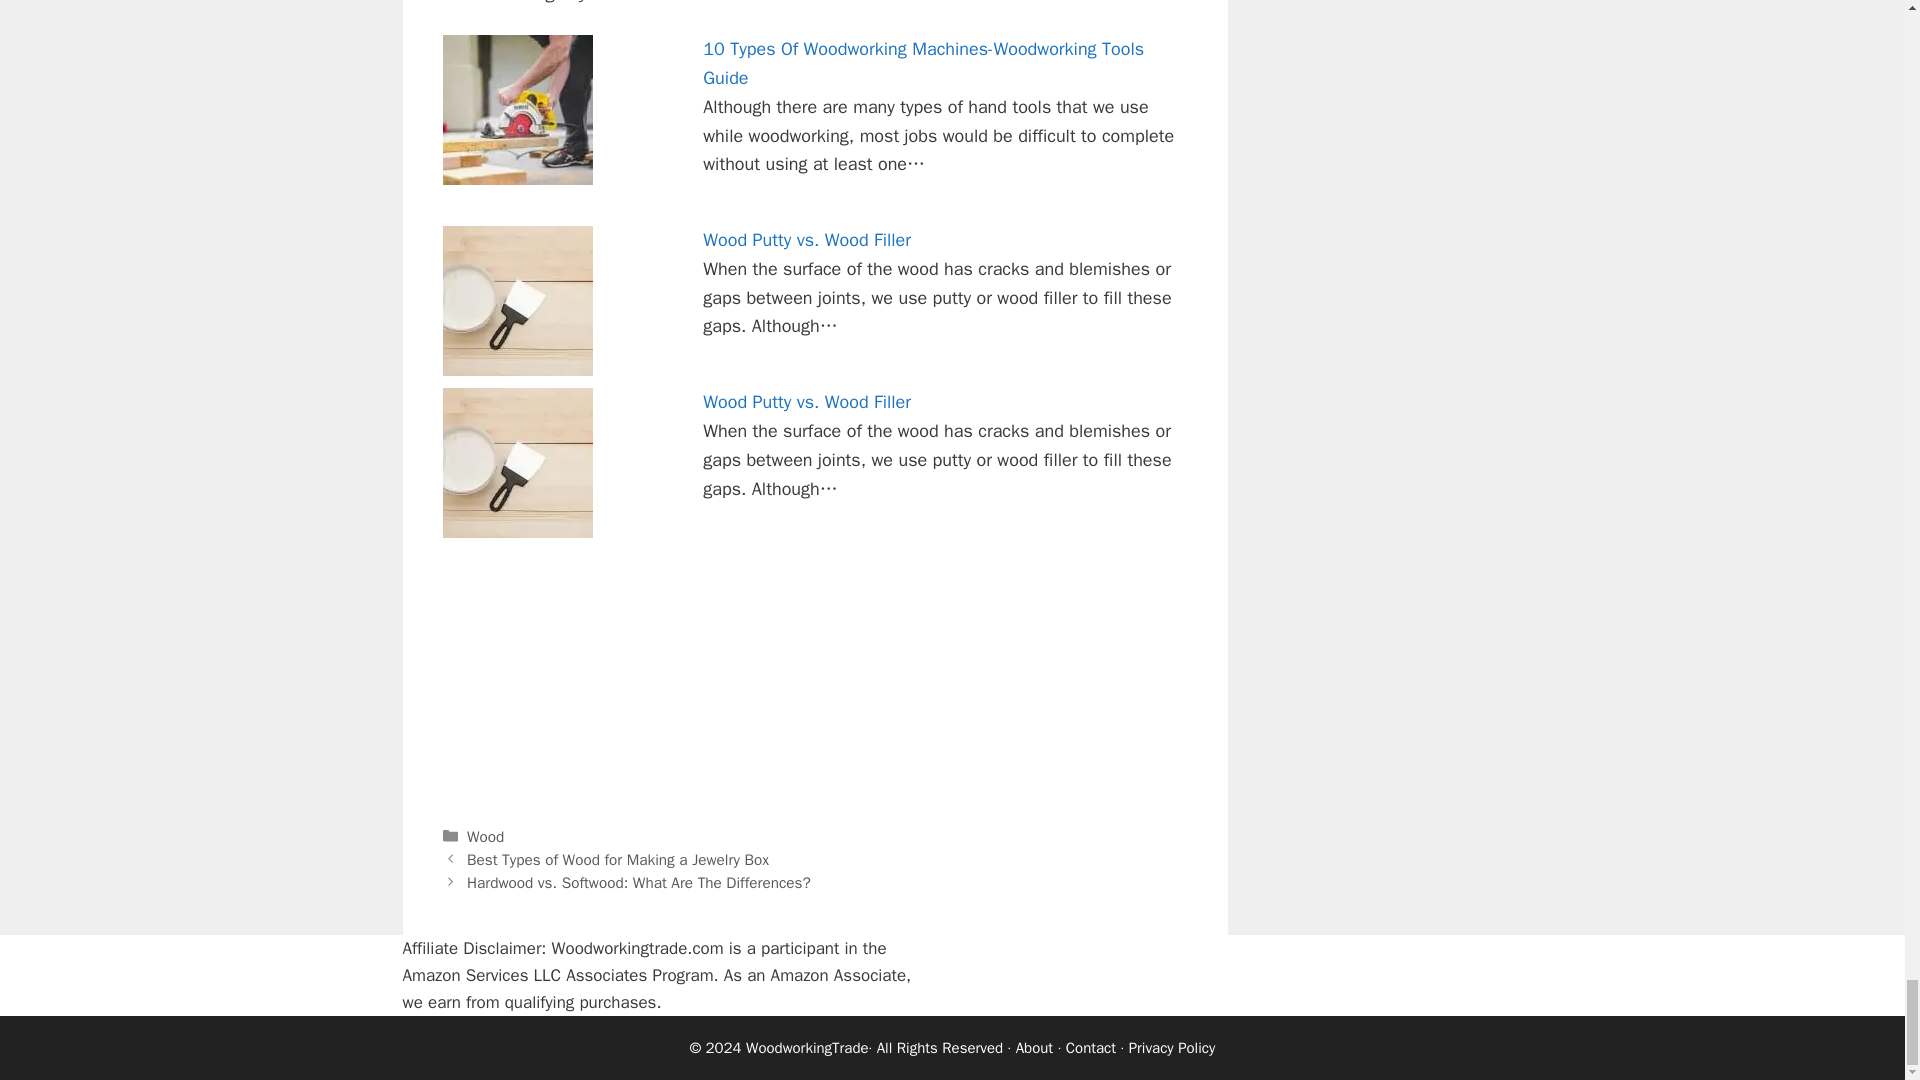 This screenshot has width=1920, height=1080. What do you see at coordinates (484, 836) in the screenshot?
I see `Wood` at bounding box center [484, 836].